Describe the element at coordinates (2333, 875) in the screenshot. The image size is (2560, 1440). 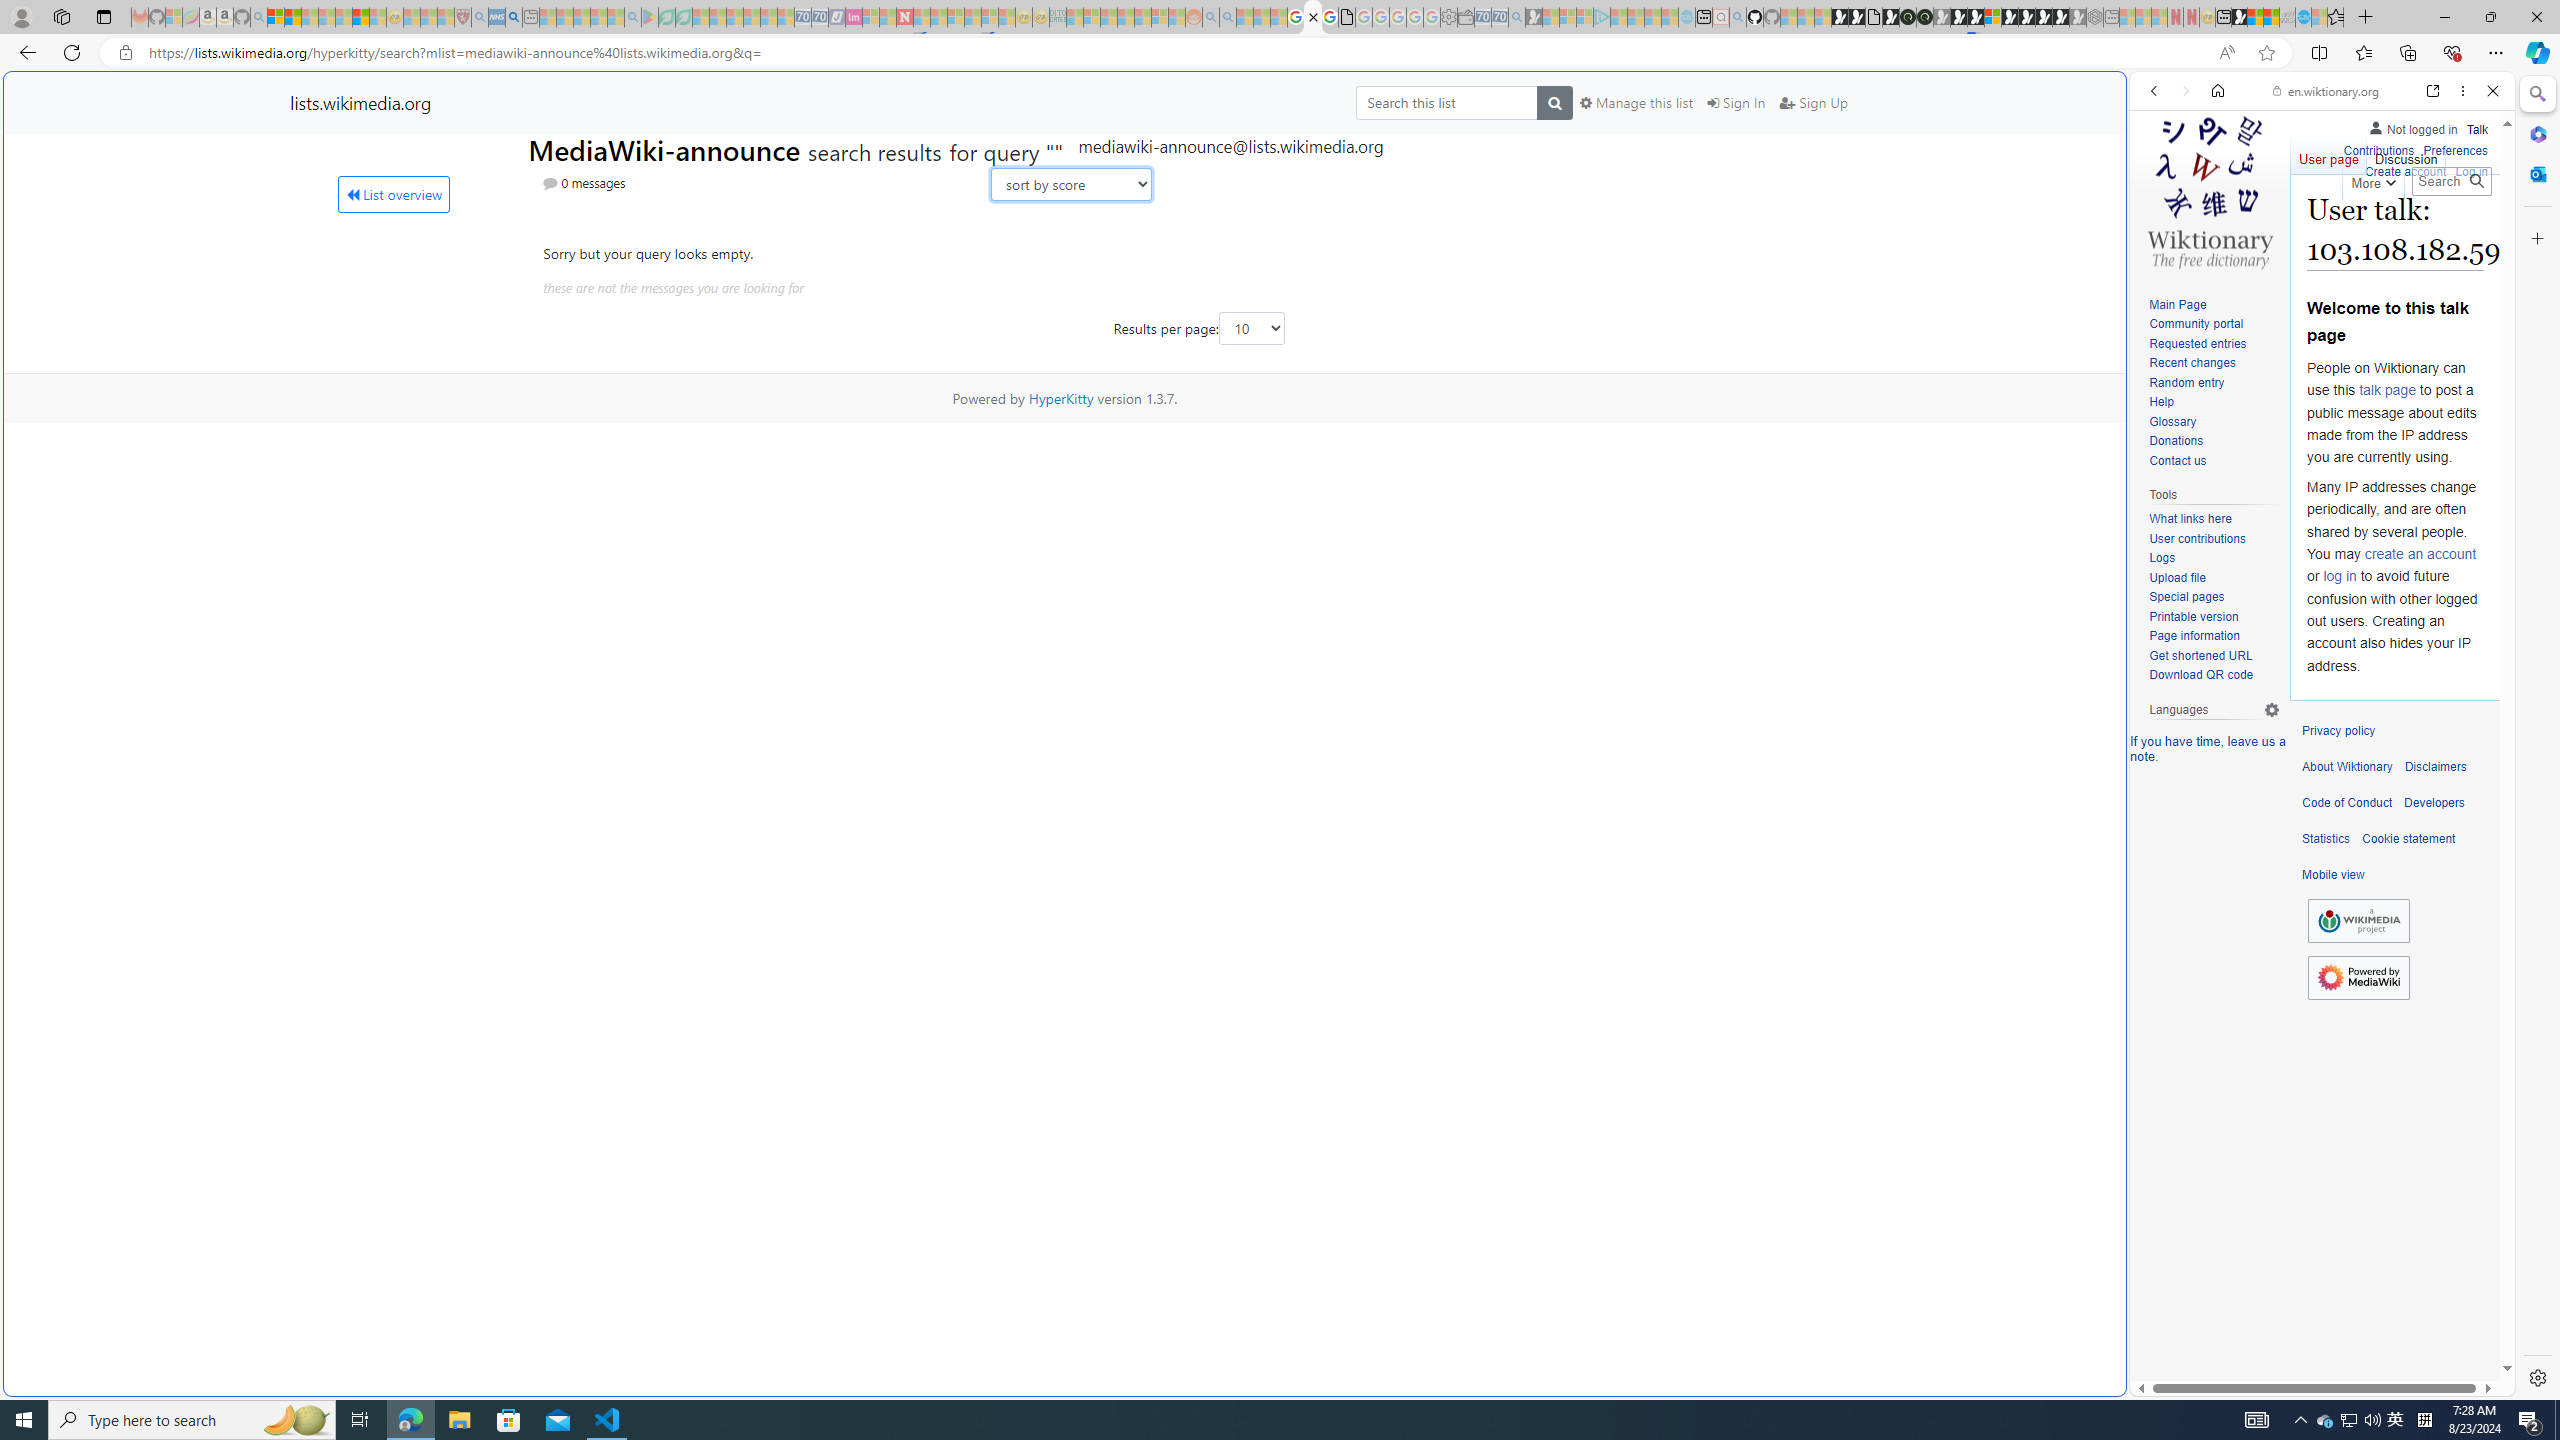
I see `Mobile view` at that location.